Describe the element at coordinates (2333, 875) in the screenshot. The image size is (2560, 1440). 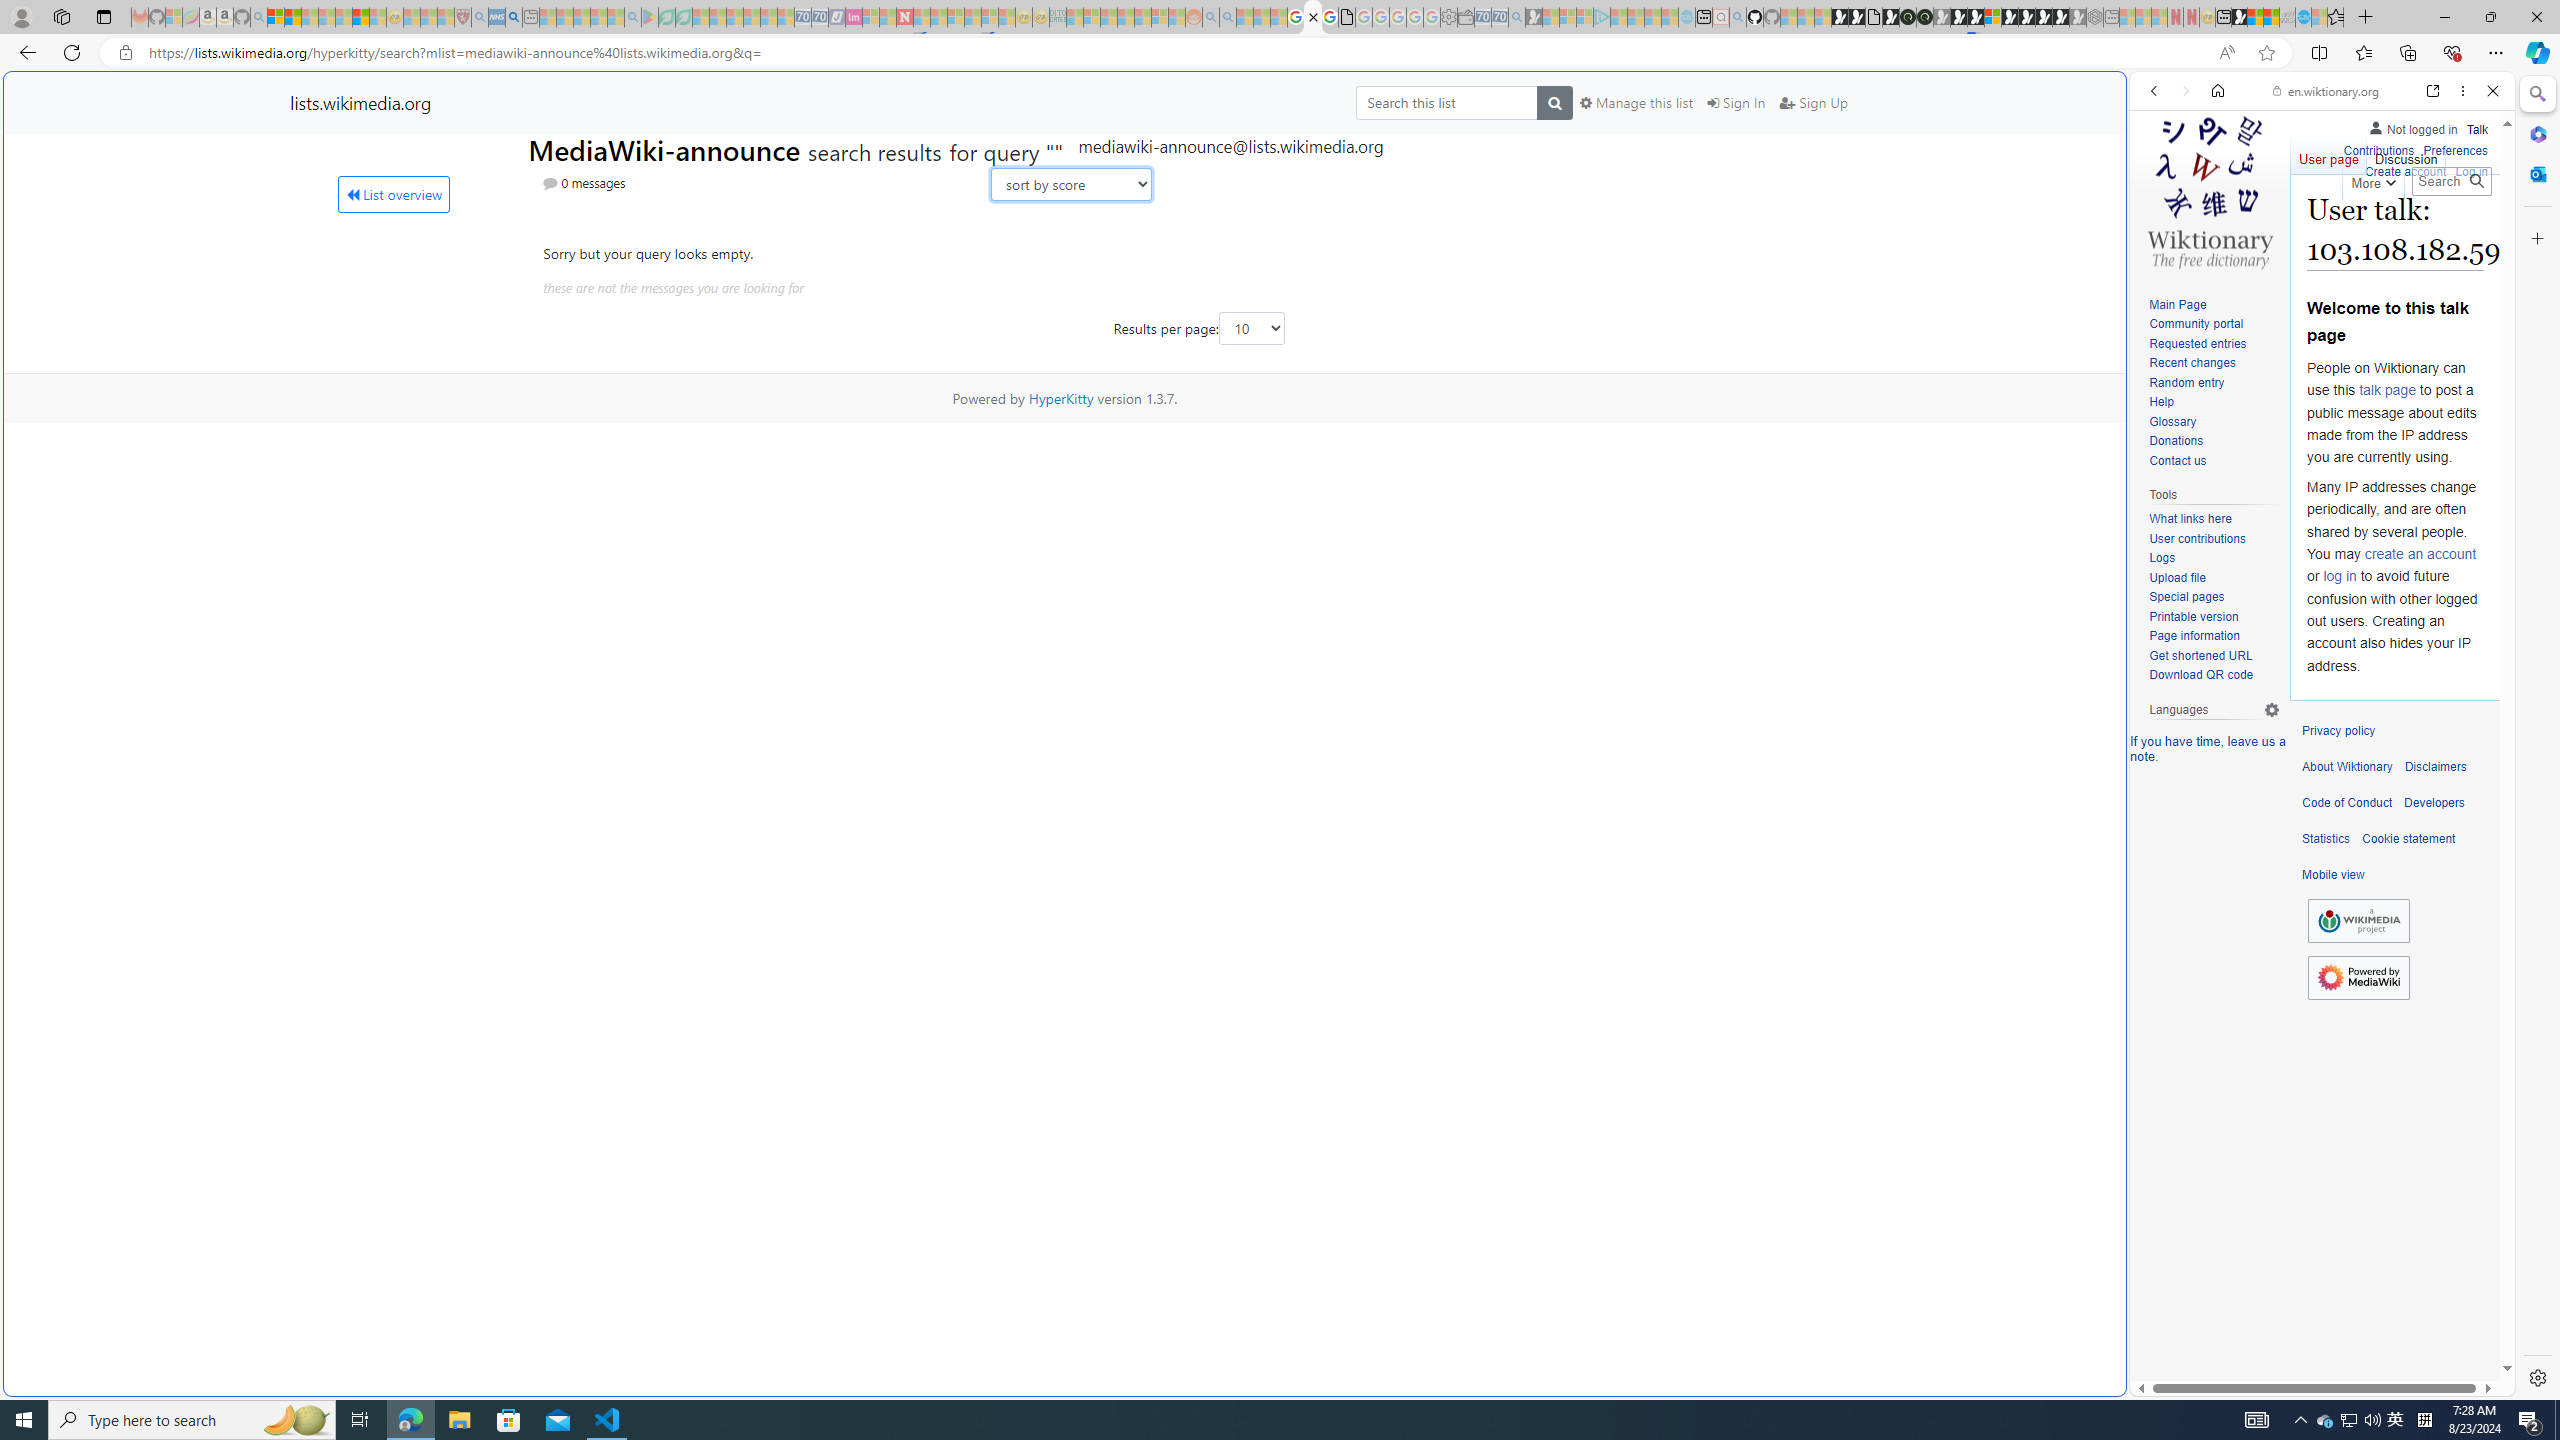
I see `Mobile view` at that location.